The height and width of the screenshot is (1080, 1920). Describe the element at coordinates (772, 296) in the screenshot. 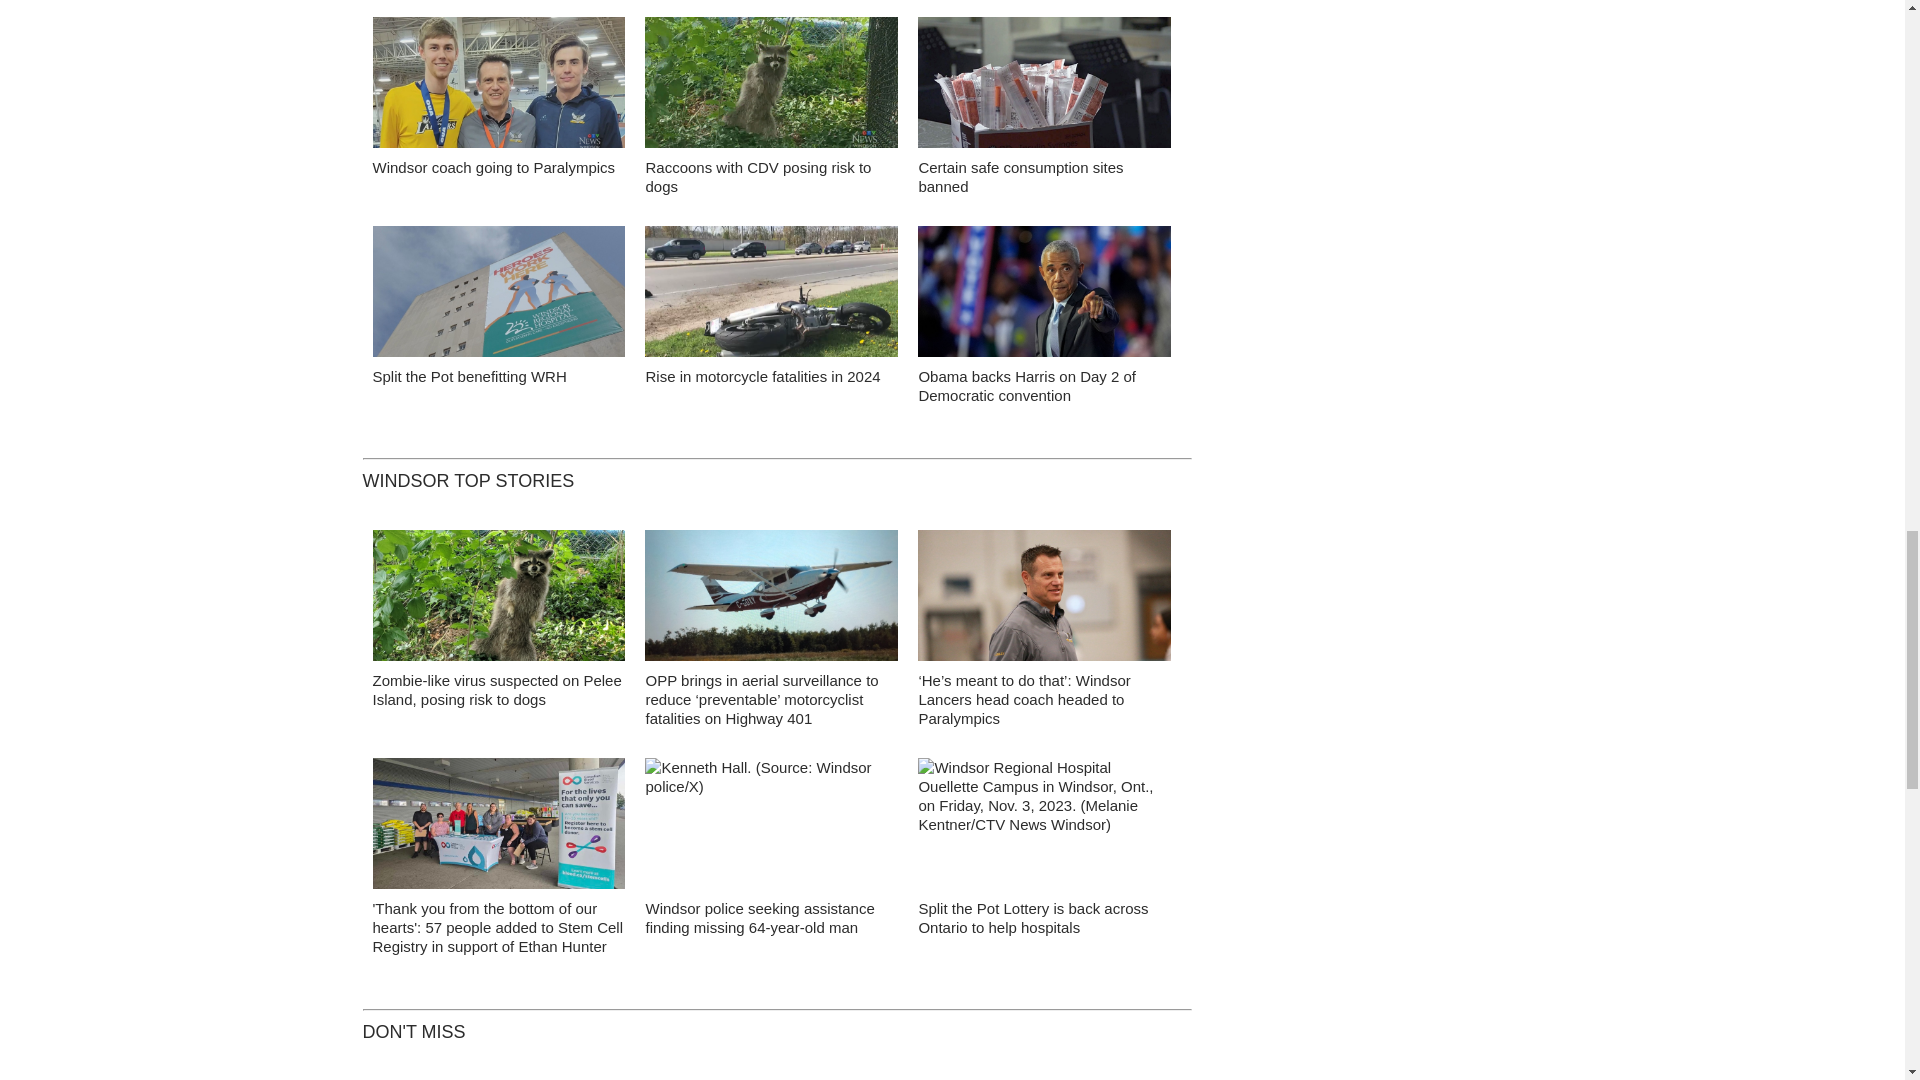

I see `Motorcycle crash` at that location.